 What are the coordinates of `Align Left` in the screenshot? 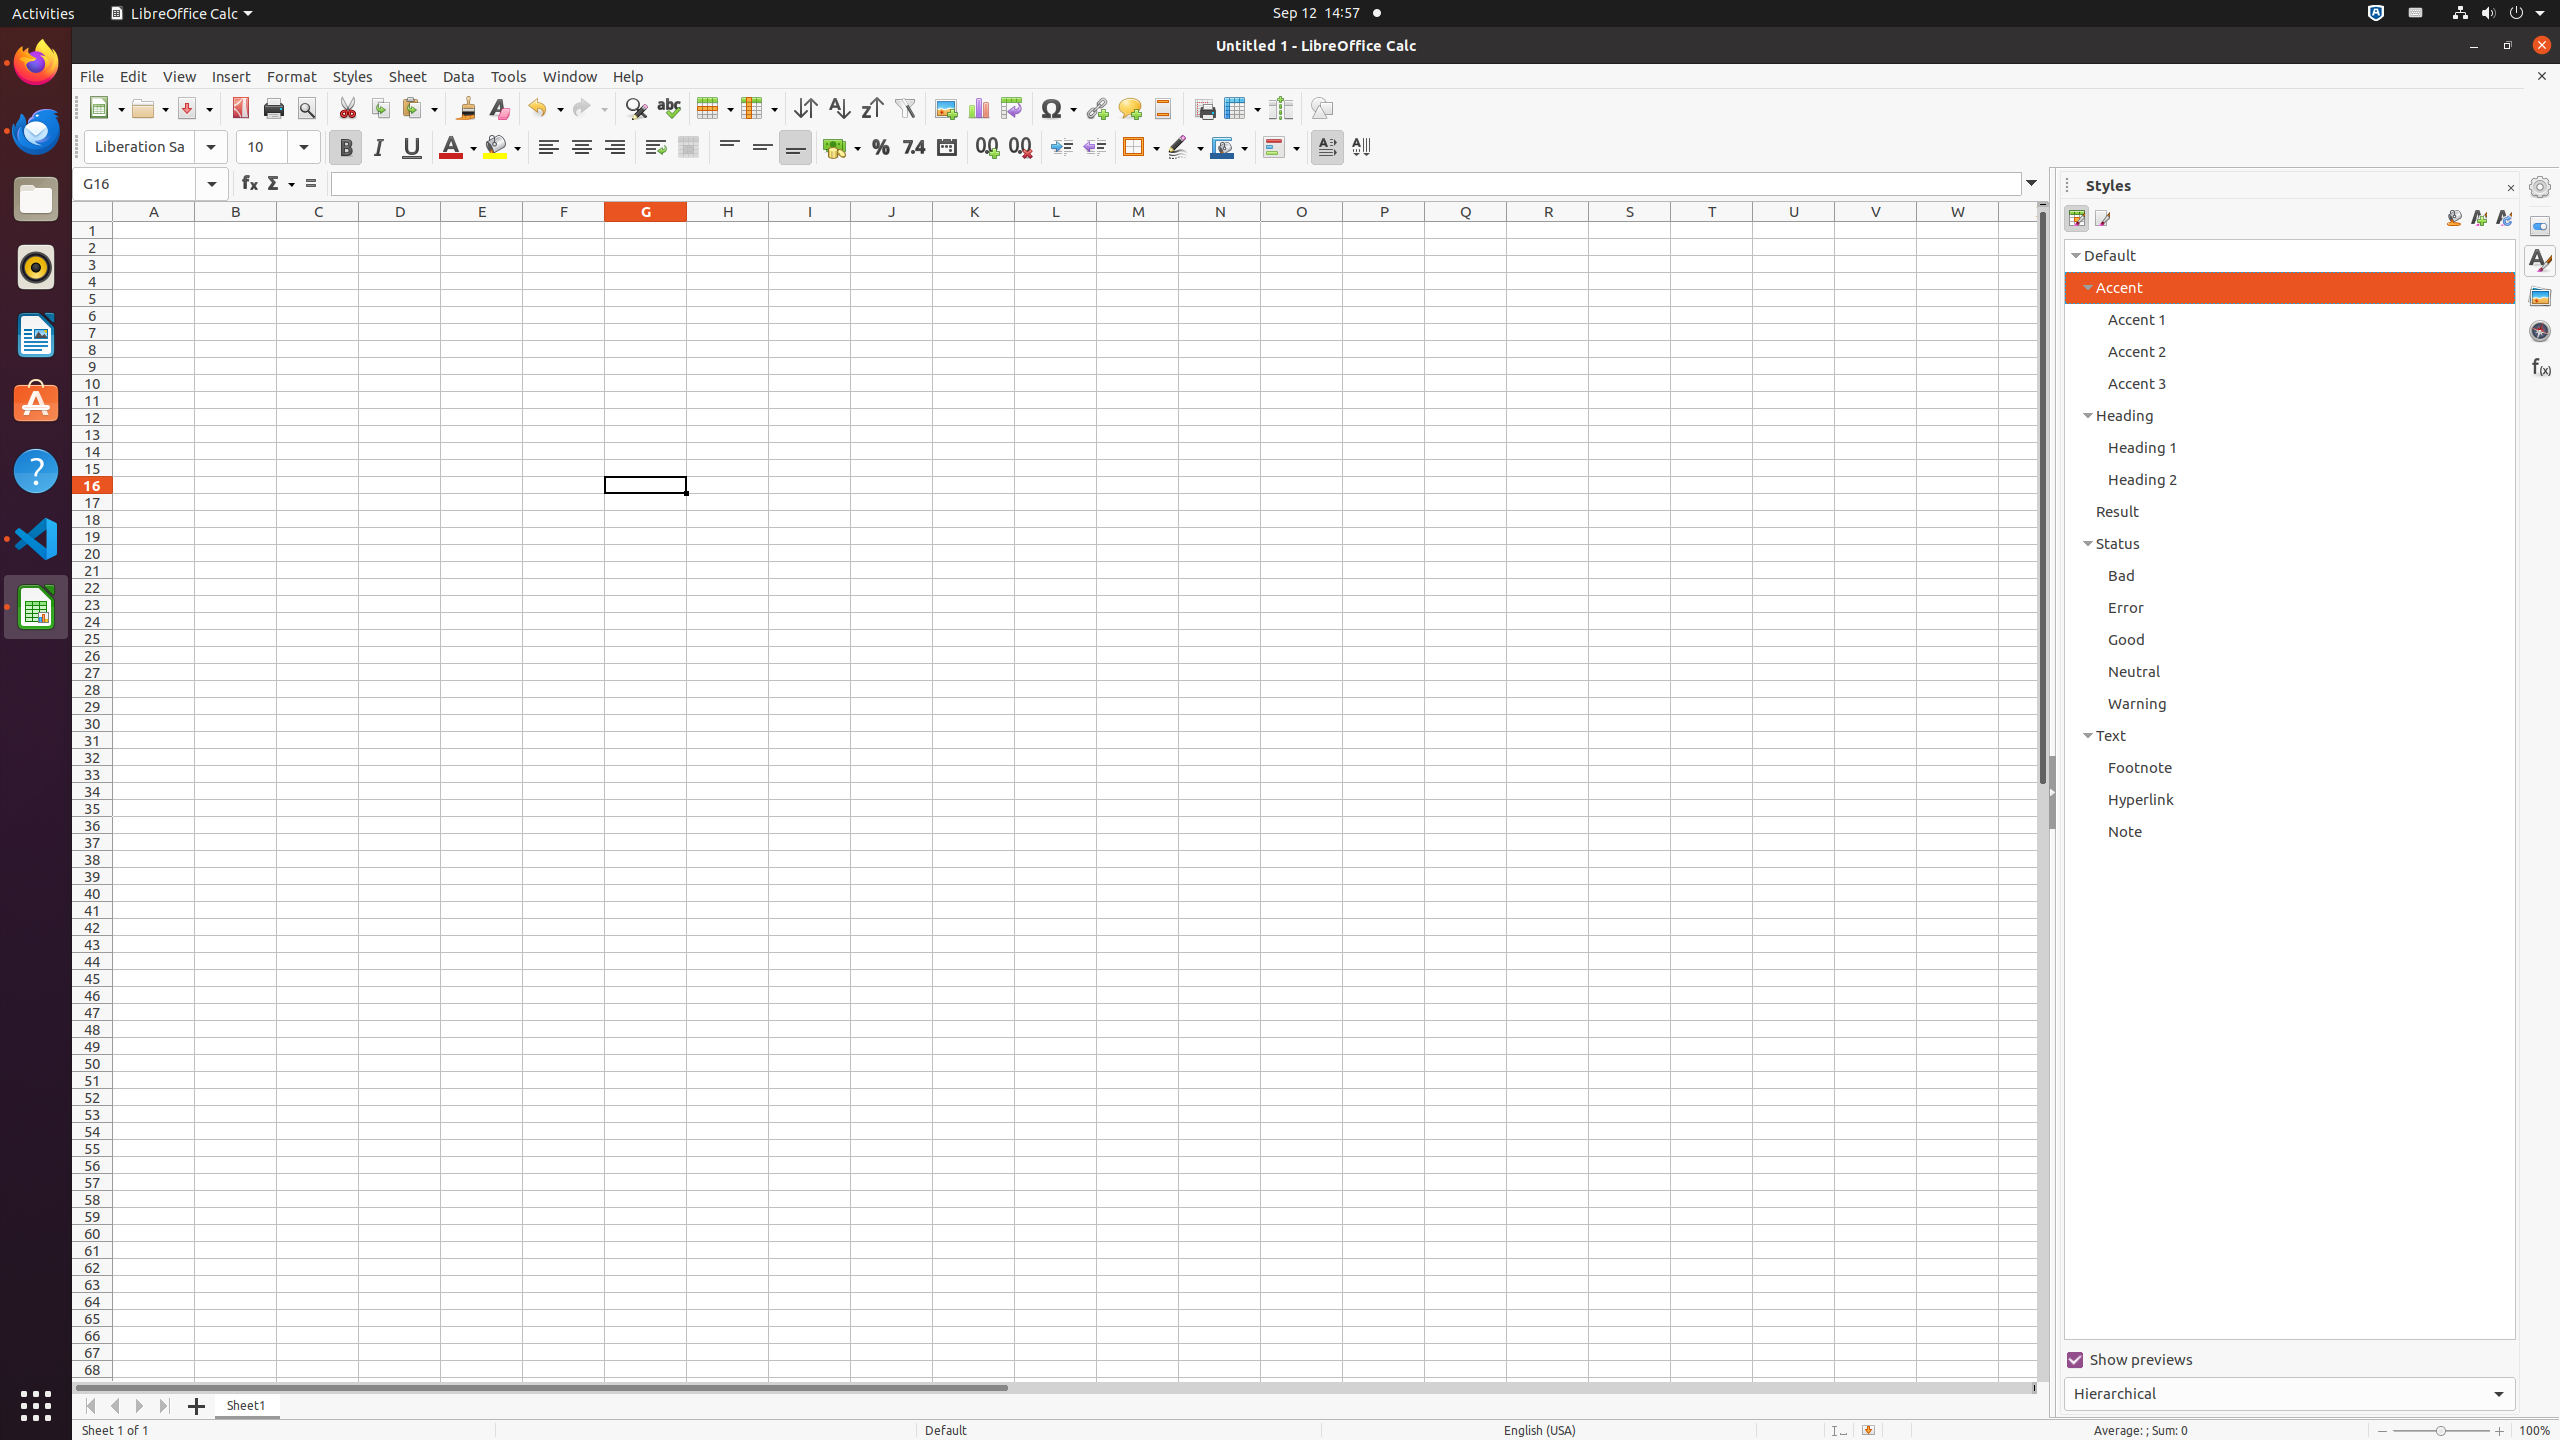 It's located at (548, 148).